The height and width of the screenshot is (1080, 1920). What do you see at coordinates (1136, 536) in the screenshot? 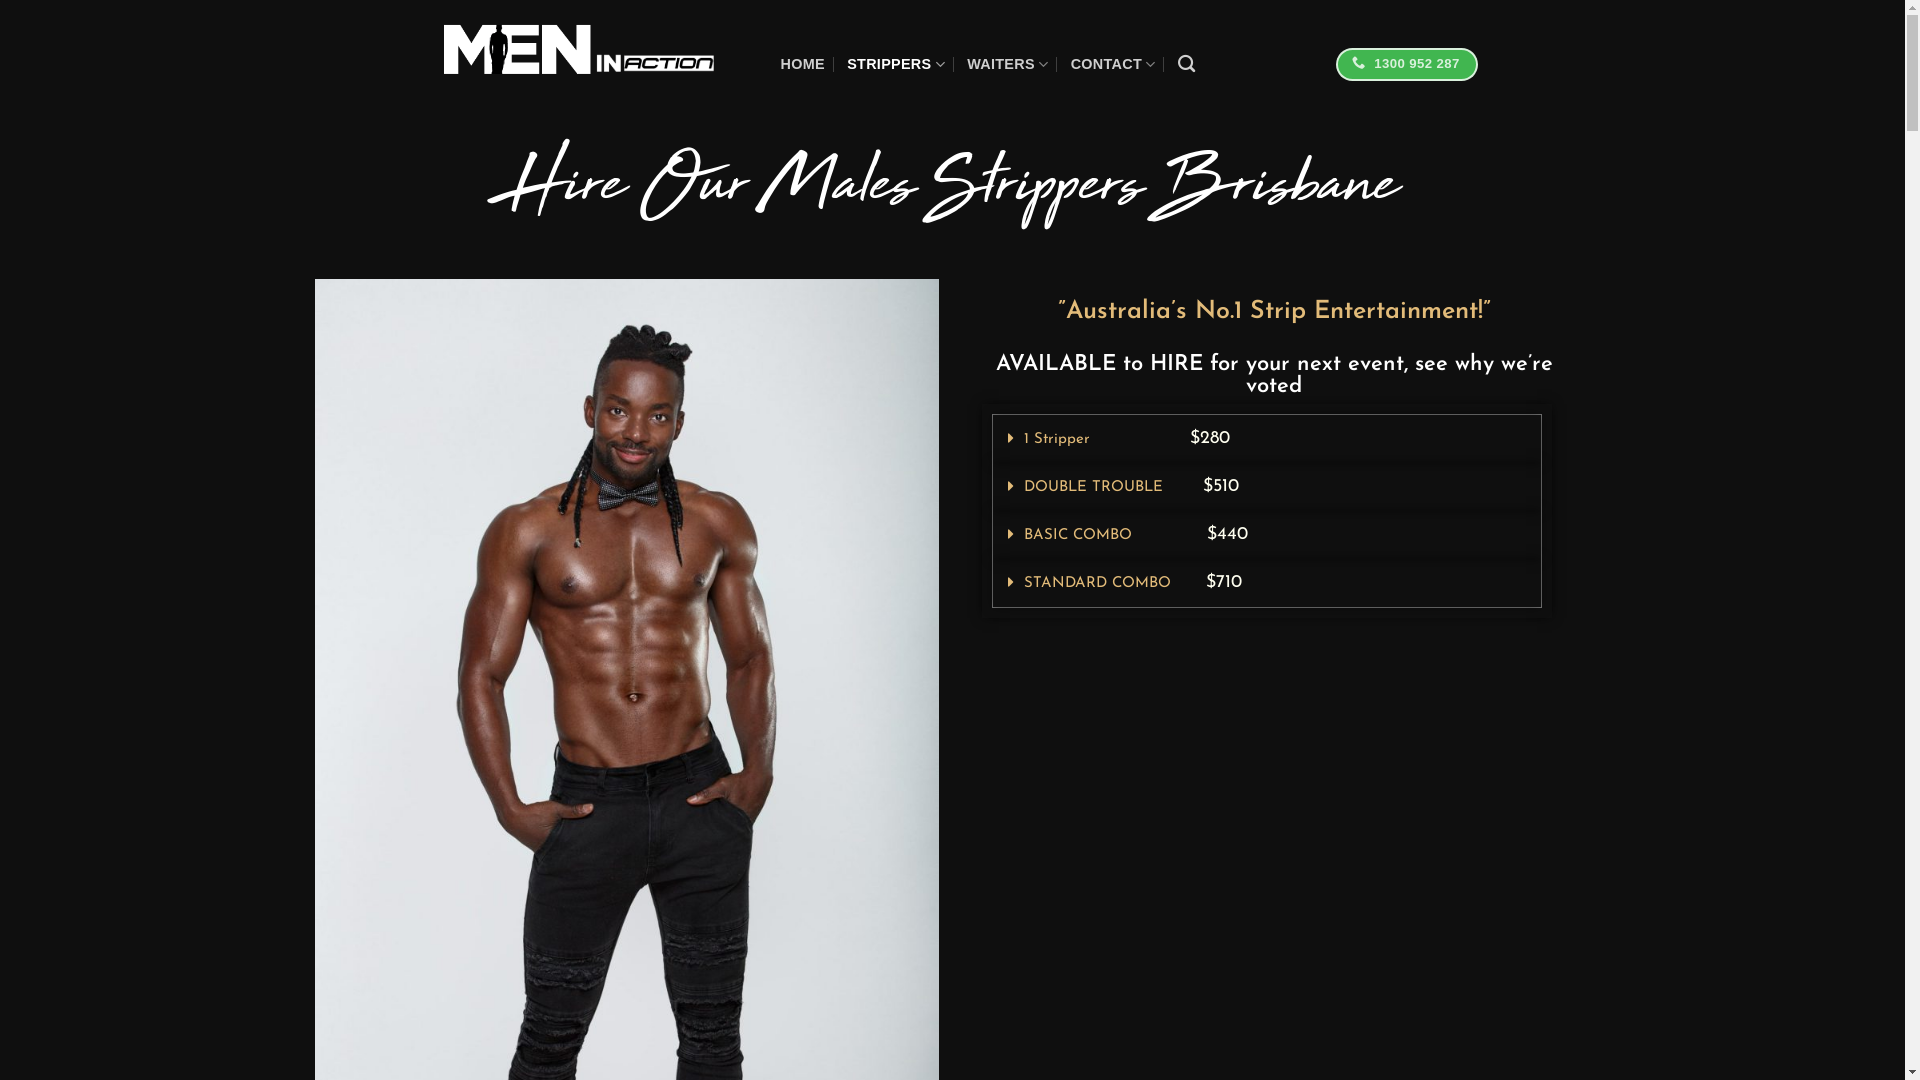
I see `BASIC COMBO               $440` at bounding box center [1136, 536].